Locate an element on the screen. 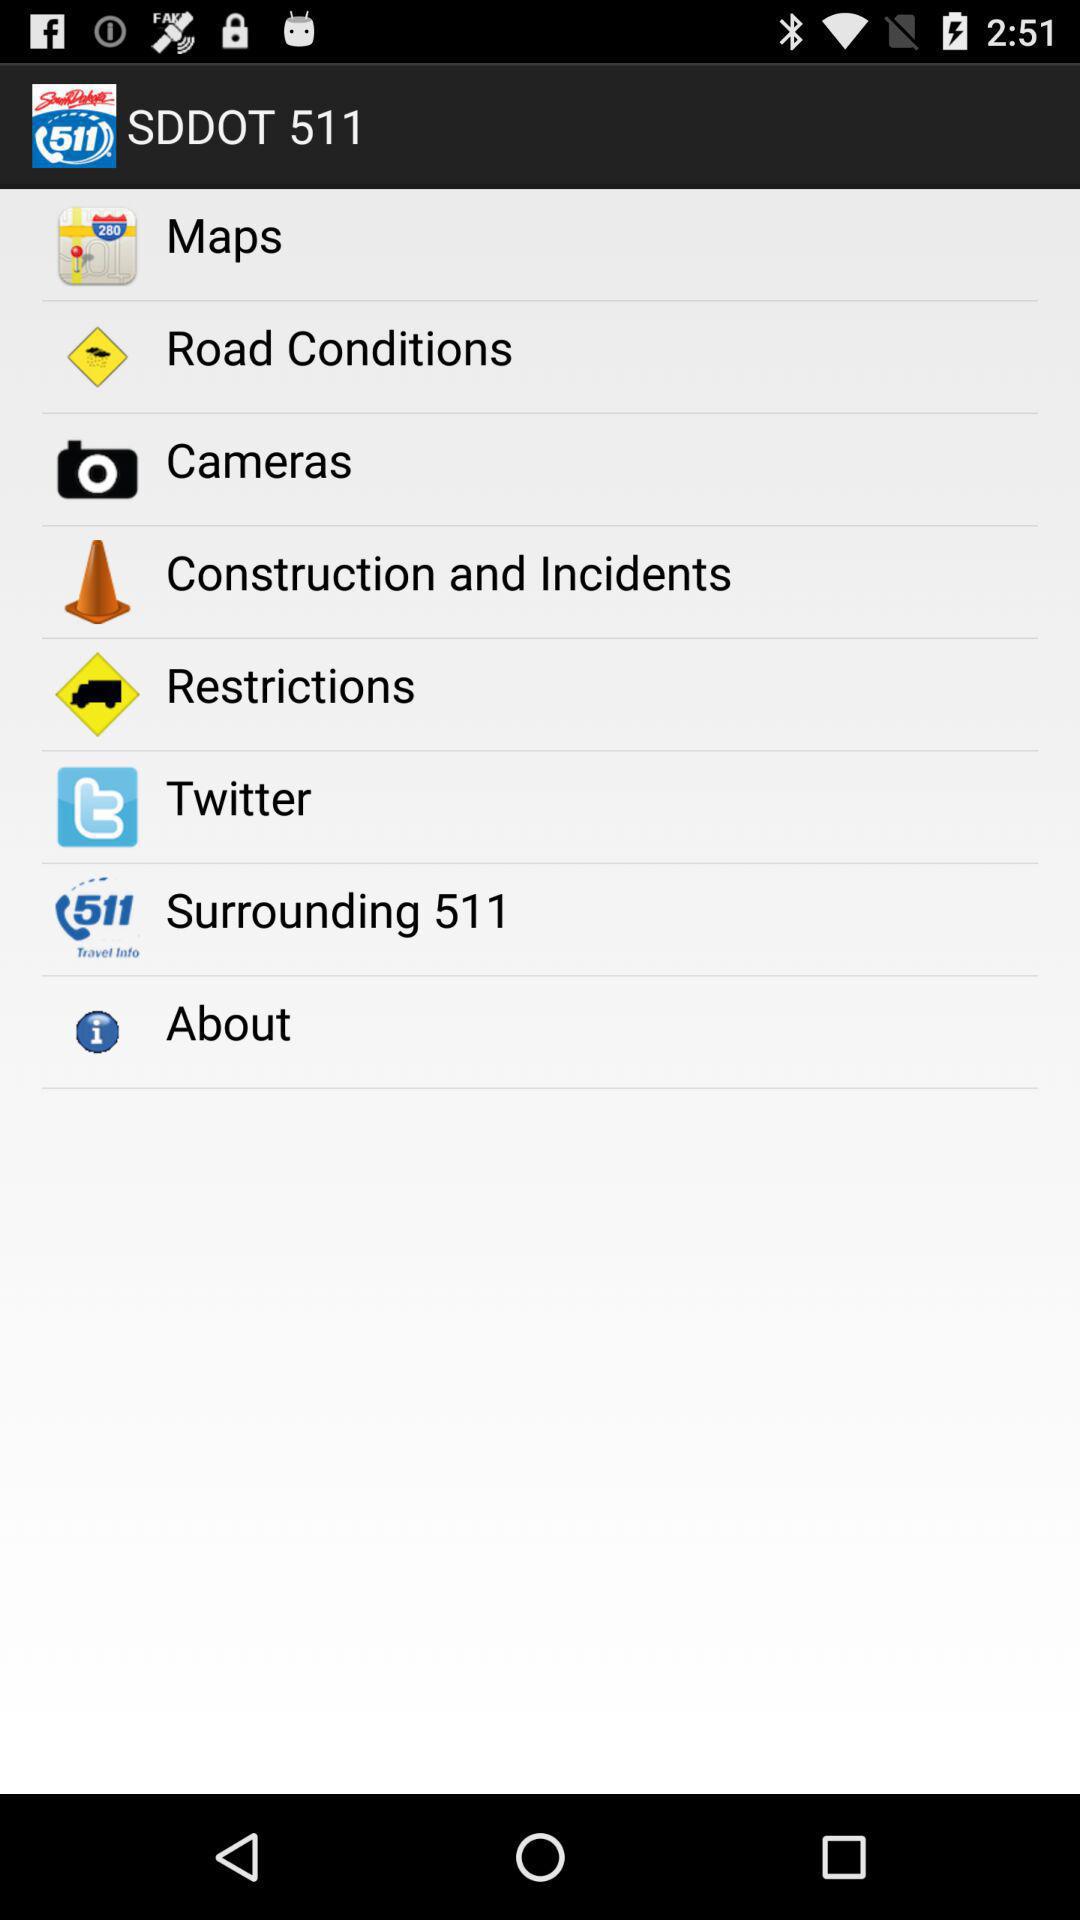  tap surrounding 511 icon is located at coordinates (338, 909).